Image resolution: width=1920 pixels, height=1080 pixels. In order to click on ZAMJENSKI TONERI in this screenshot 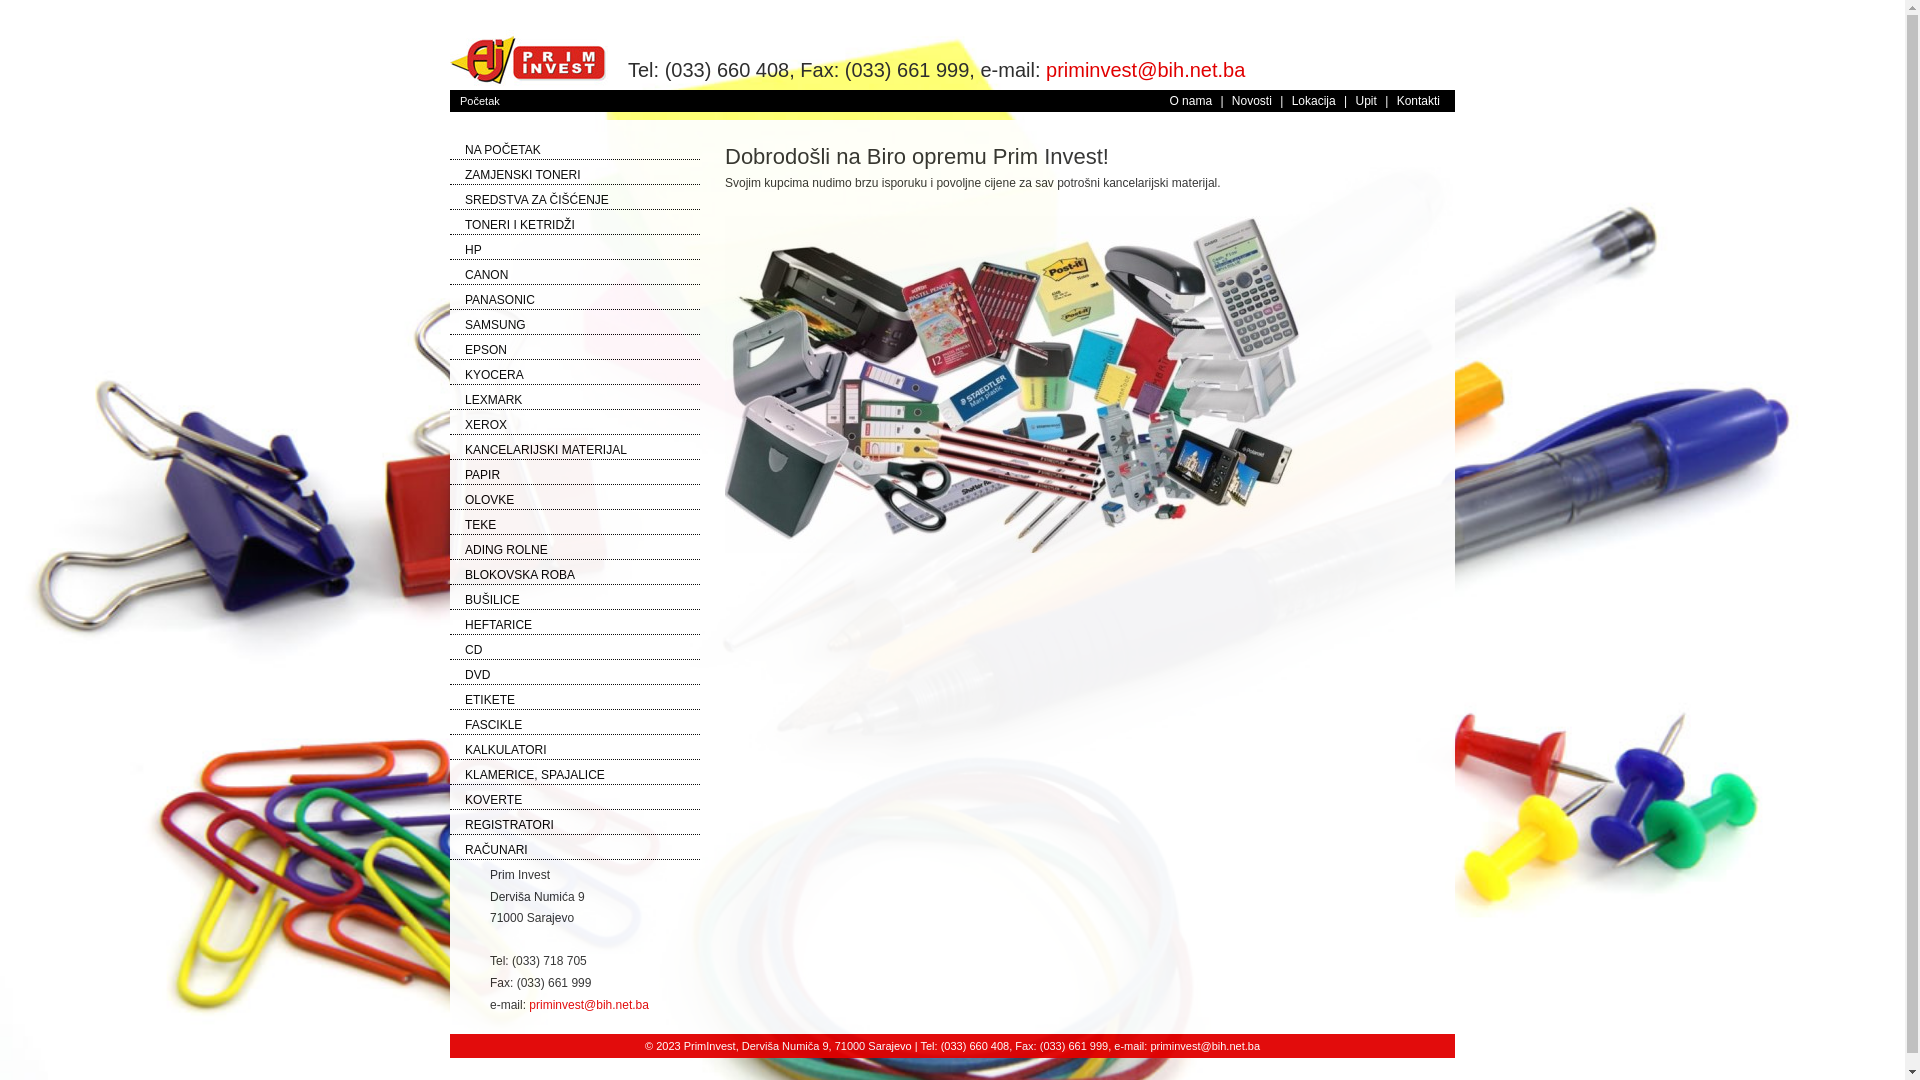, I will do `click(523, 175)`.